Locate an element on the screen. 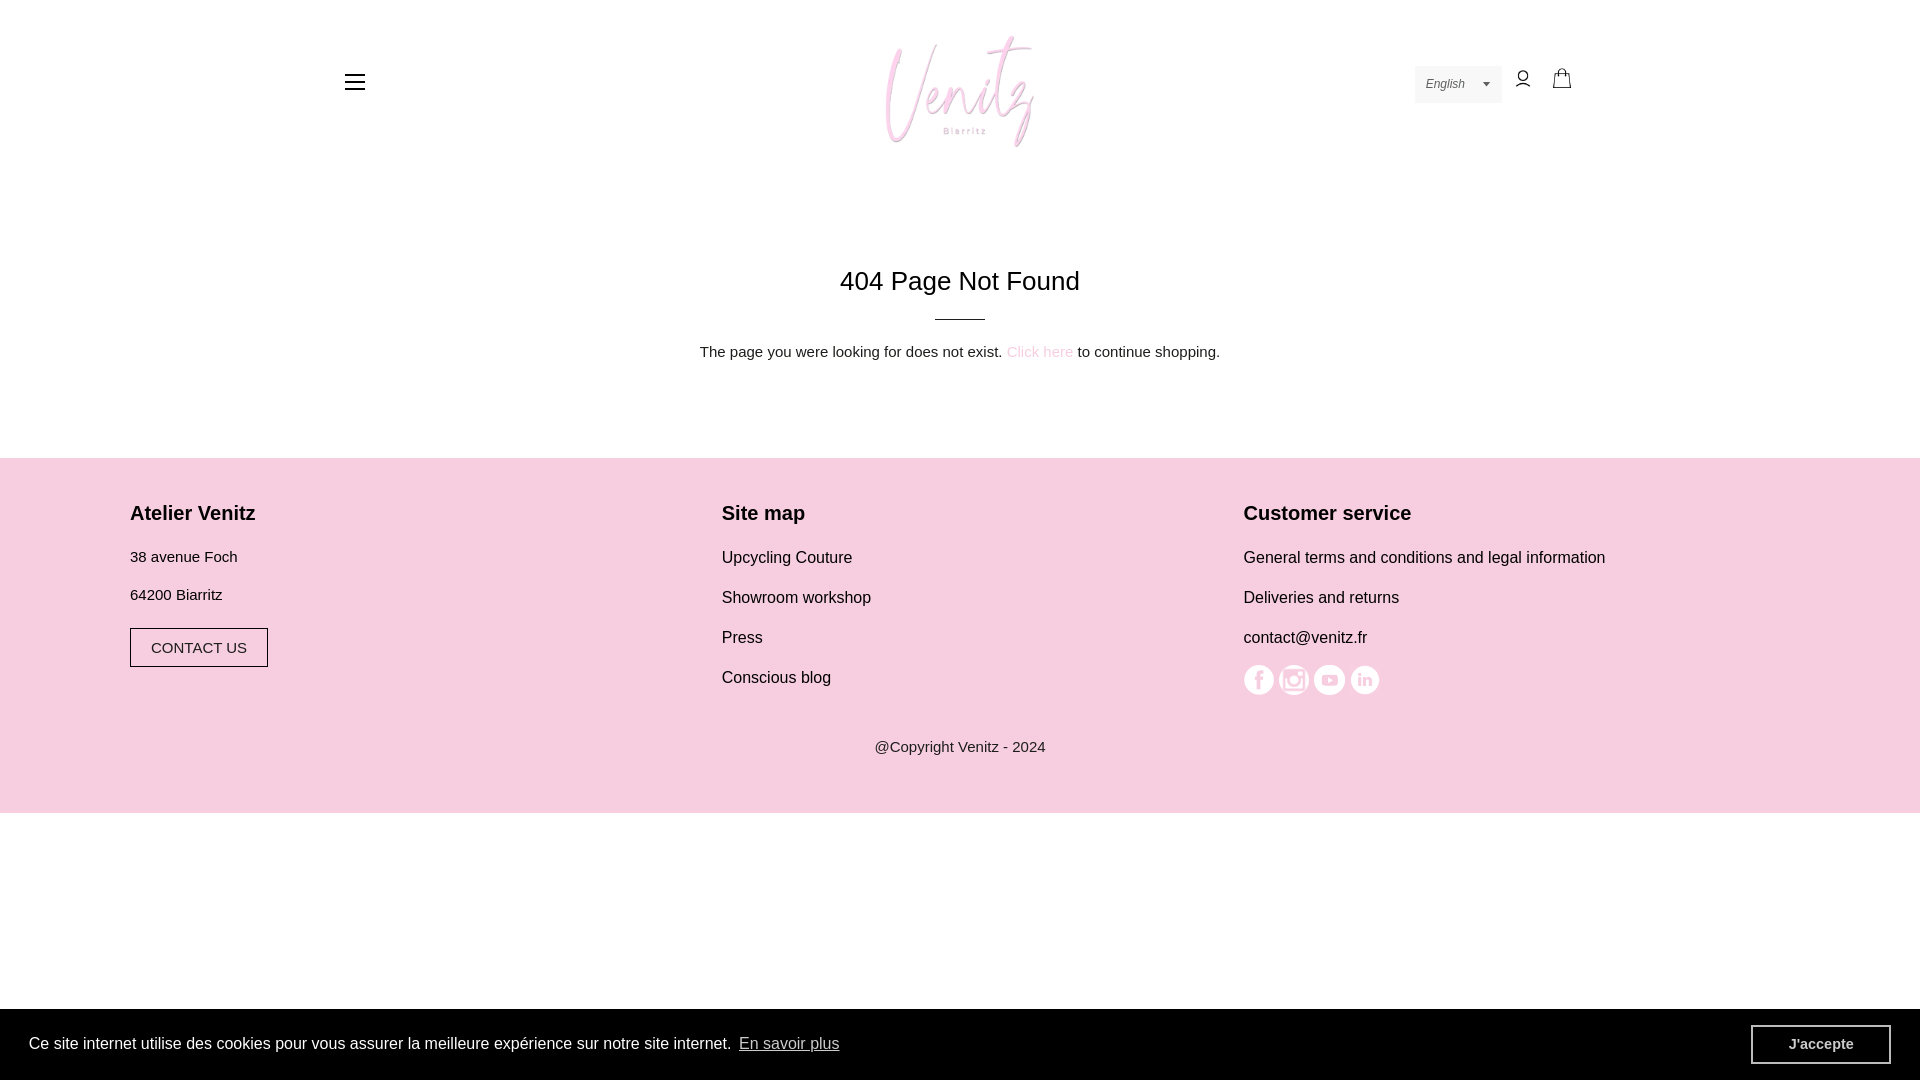 The width and height of the screenshot is (1920, 1080). Click here is located at coordinates (1040, 351).